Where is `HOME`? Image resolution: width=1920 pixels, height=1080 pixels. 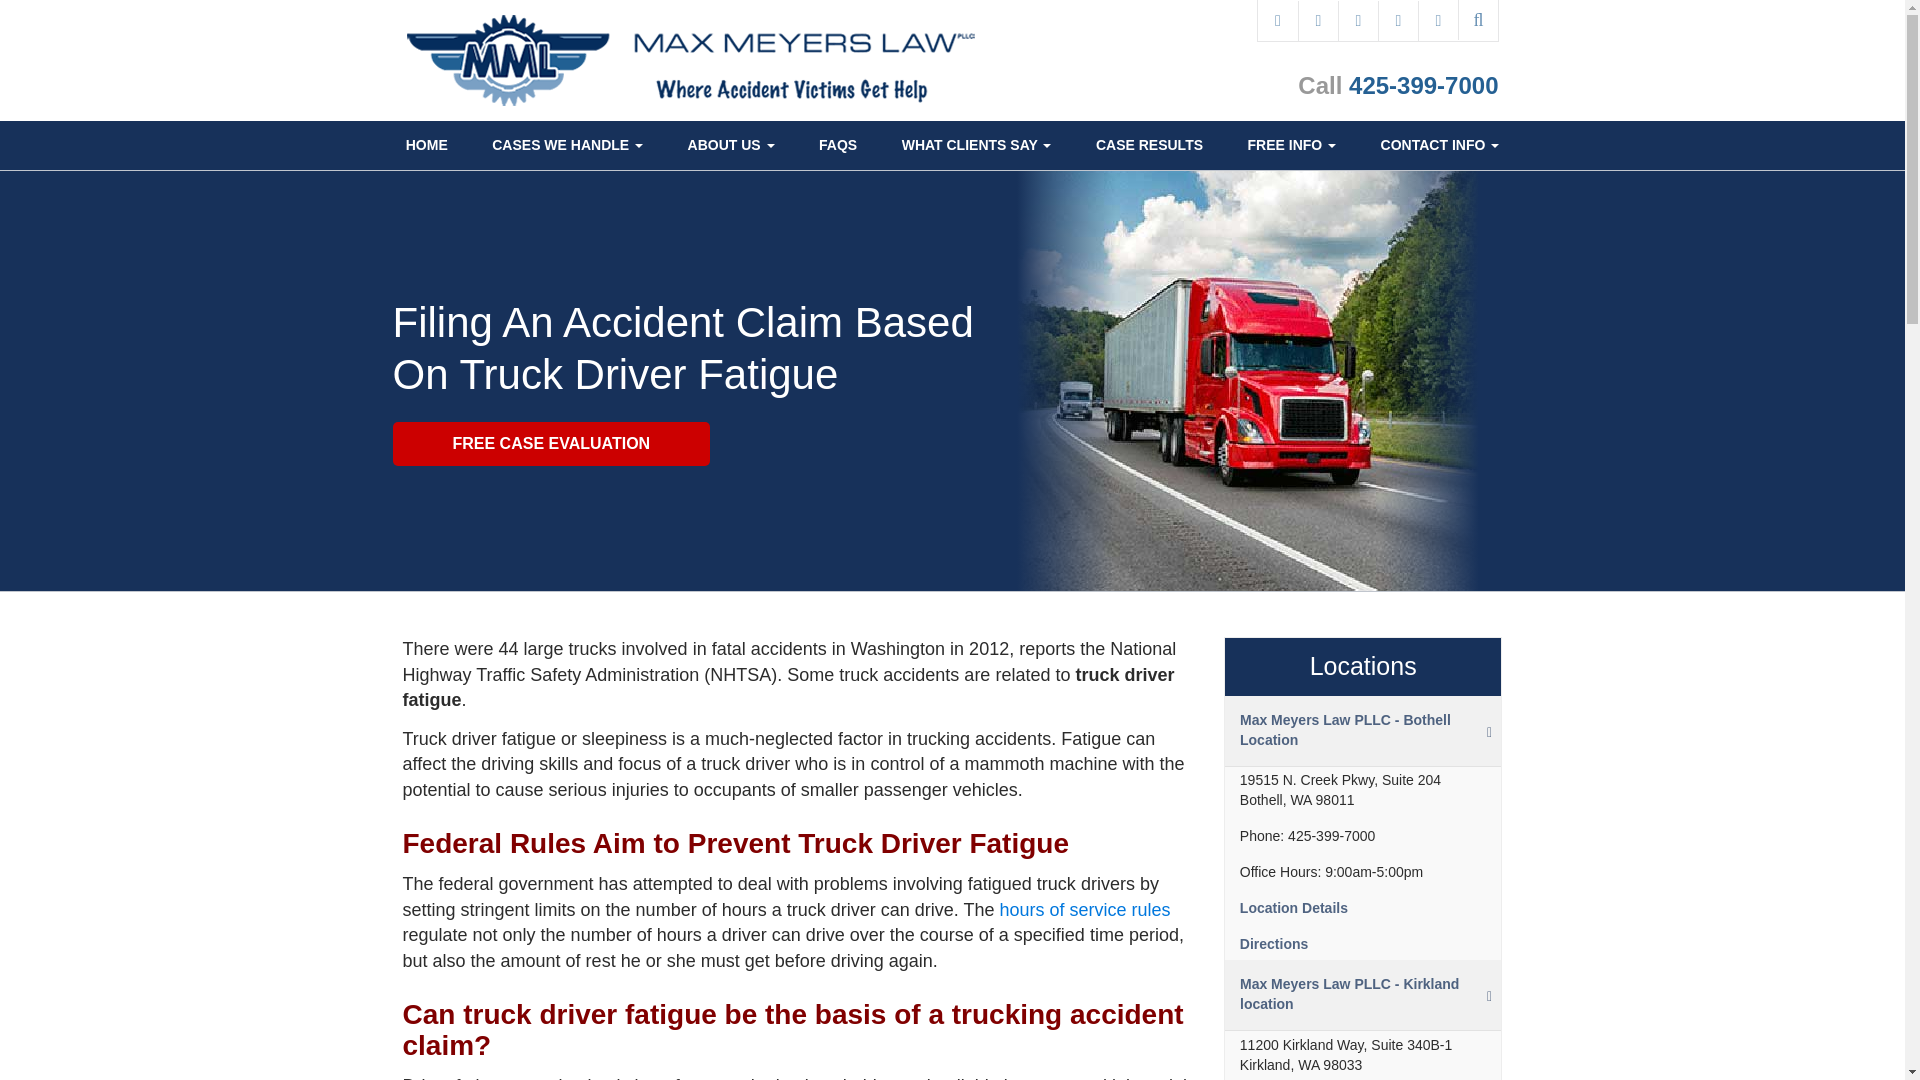 HOME is located at coordinates (427, 145).